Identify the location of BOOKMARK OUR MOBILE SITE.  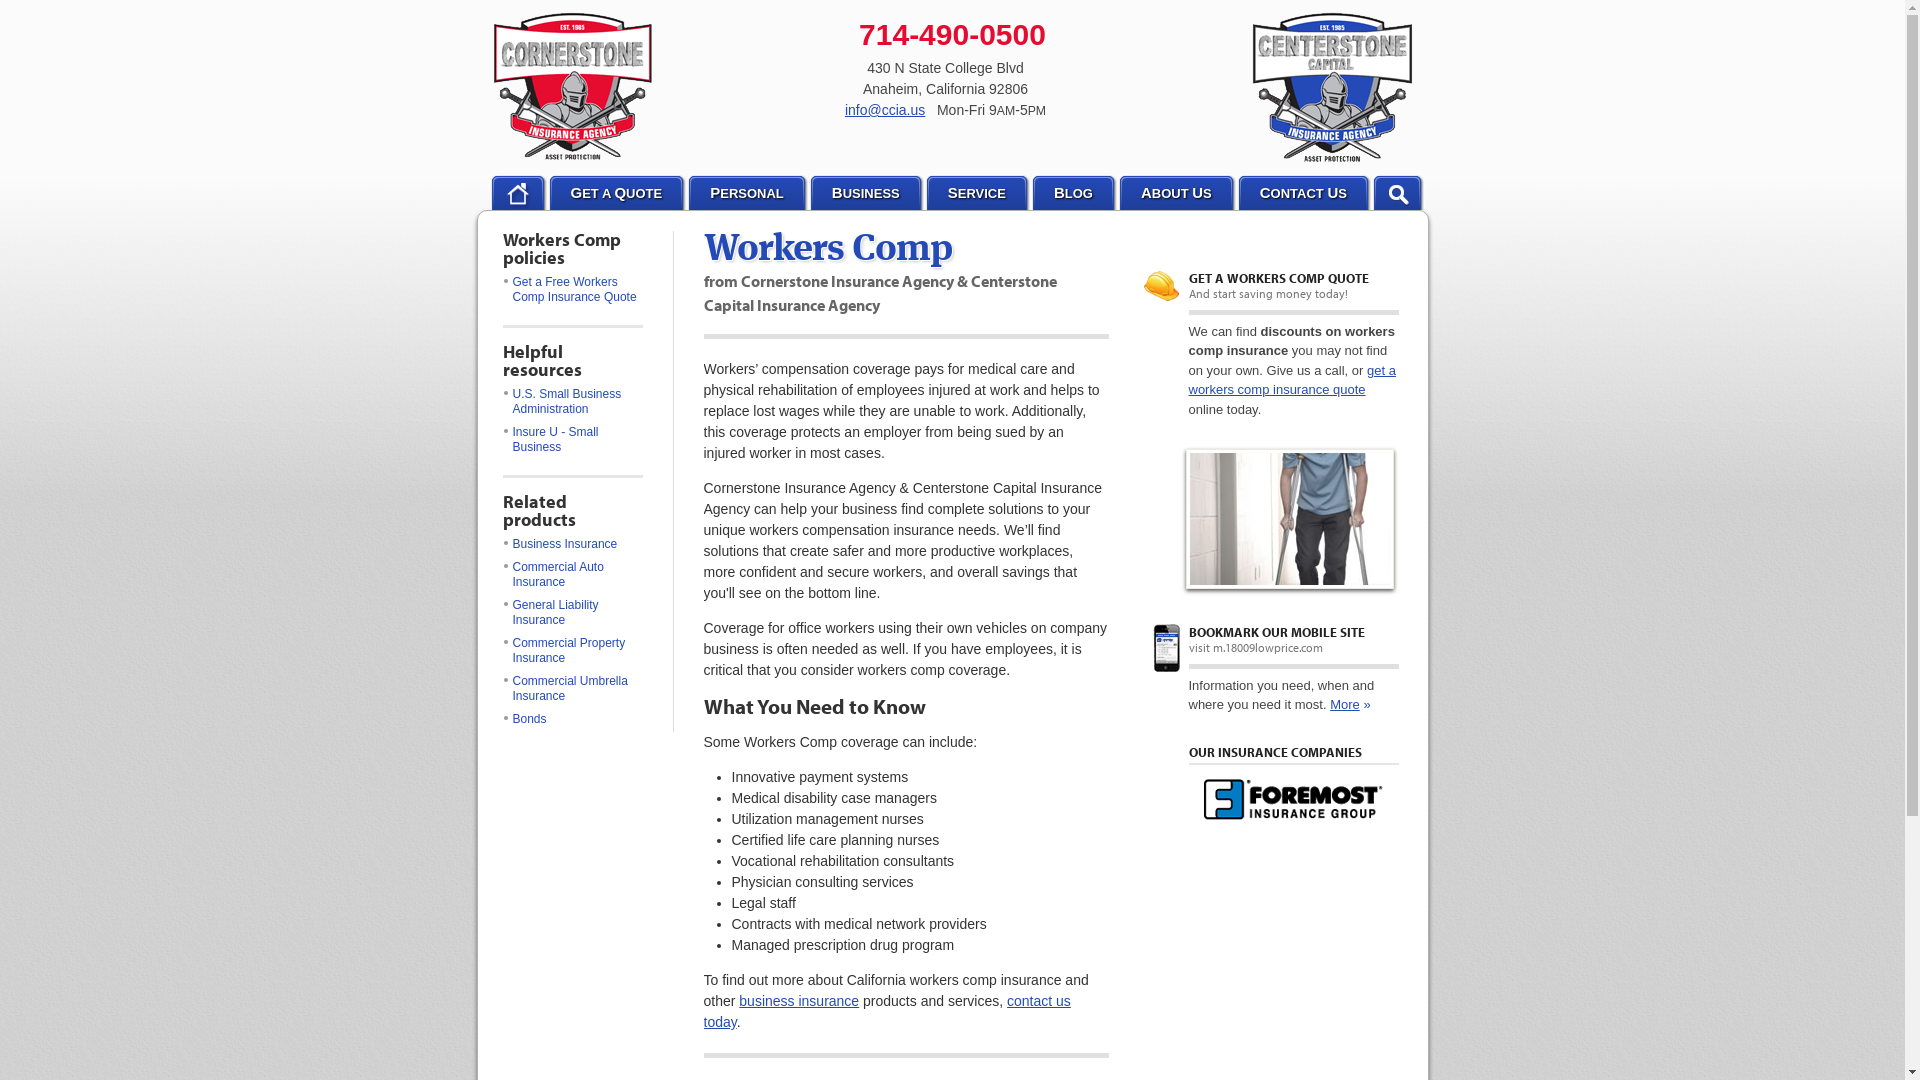
(1276, 632).